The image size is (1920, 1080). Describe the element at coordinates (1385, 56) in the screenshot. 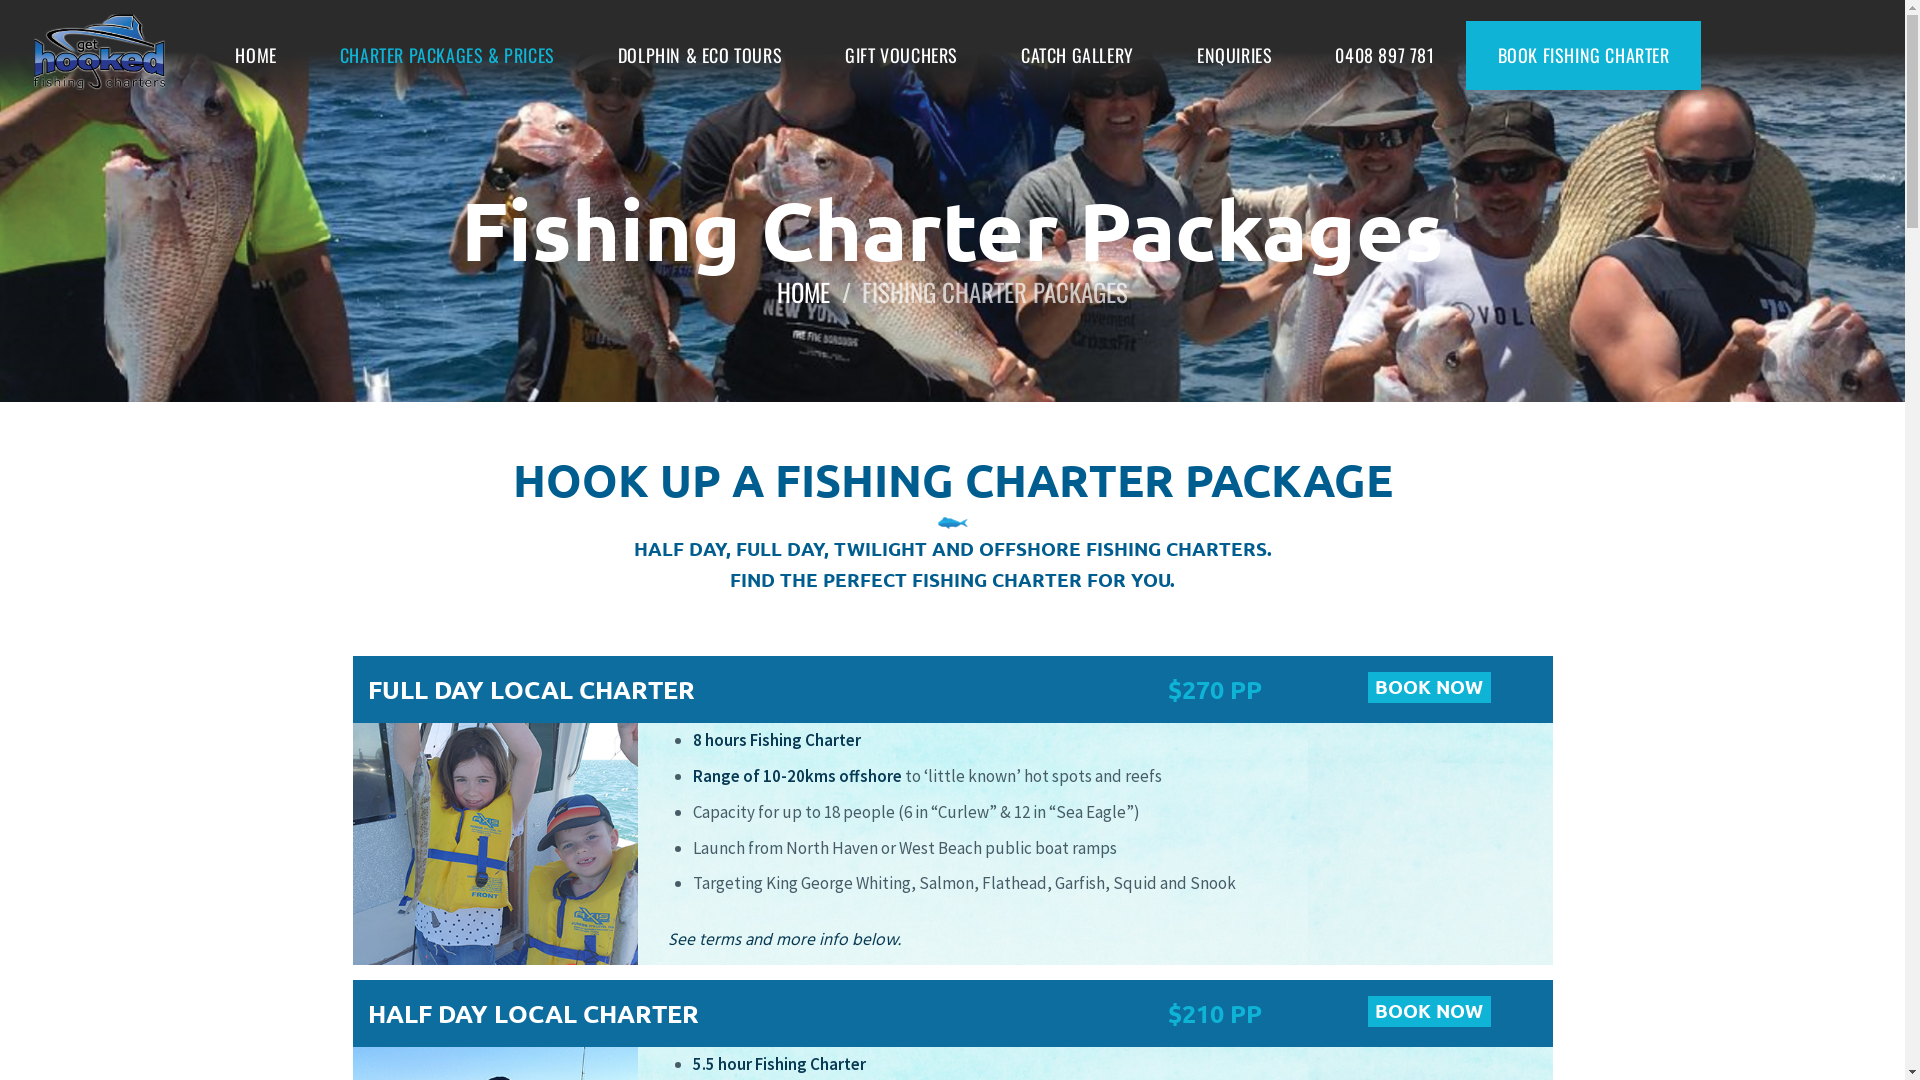

I see `0408 897 781` at that location.